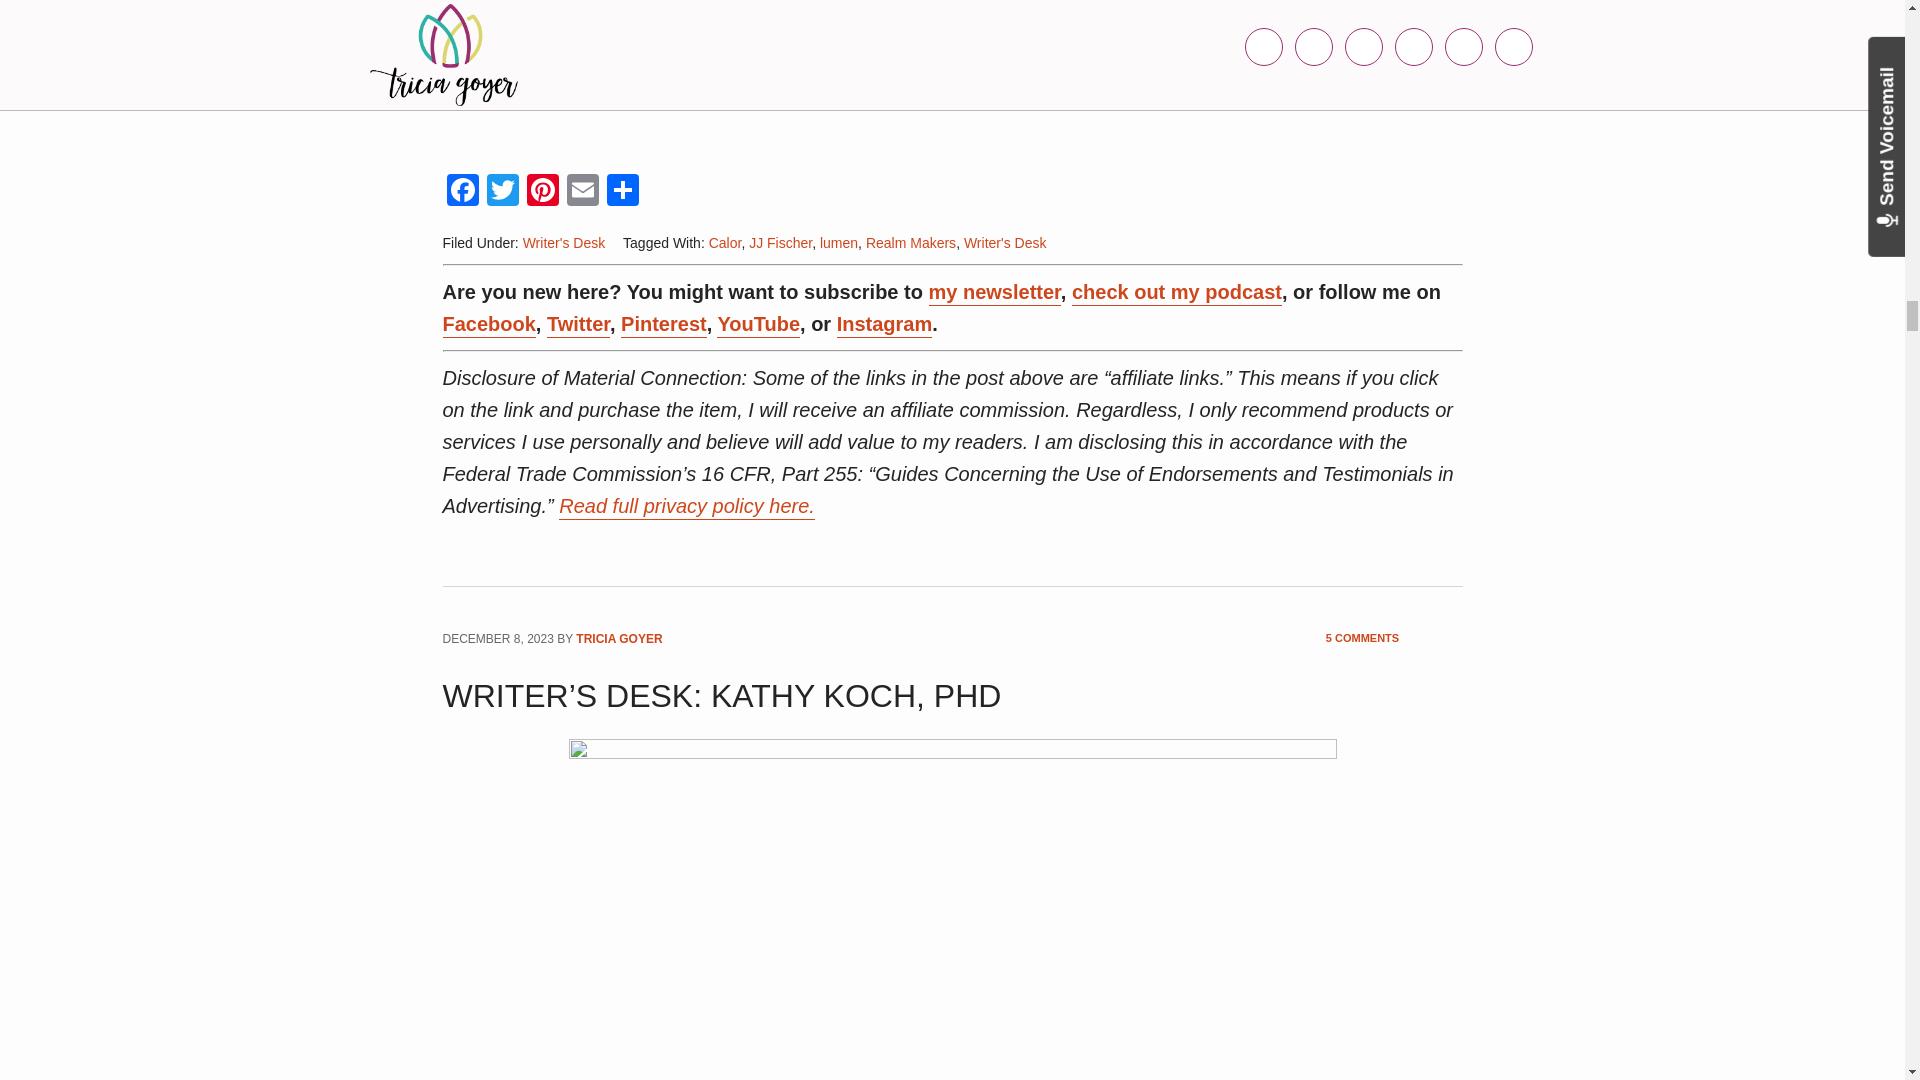 This screenshot has height=1080, width=1920. I want to click on Facebook, so click(461, 192).